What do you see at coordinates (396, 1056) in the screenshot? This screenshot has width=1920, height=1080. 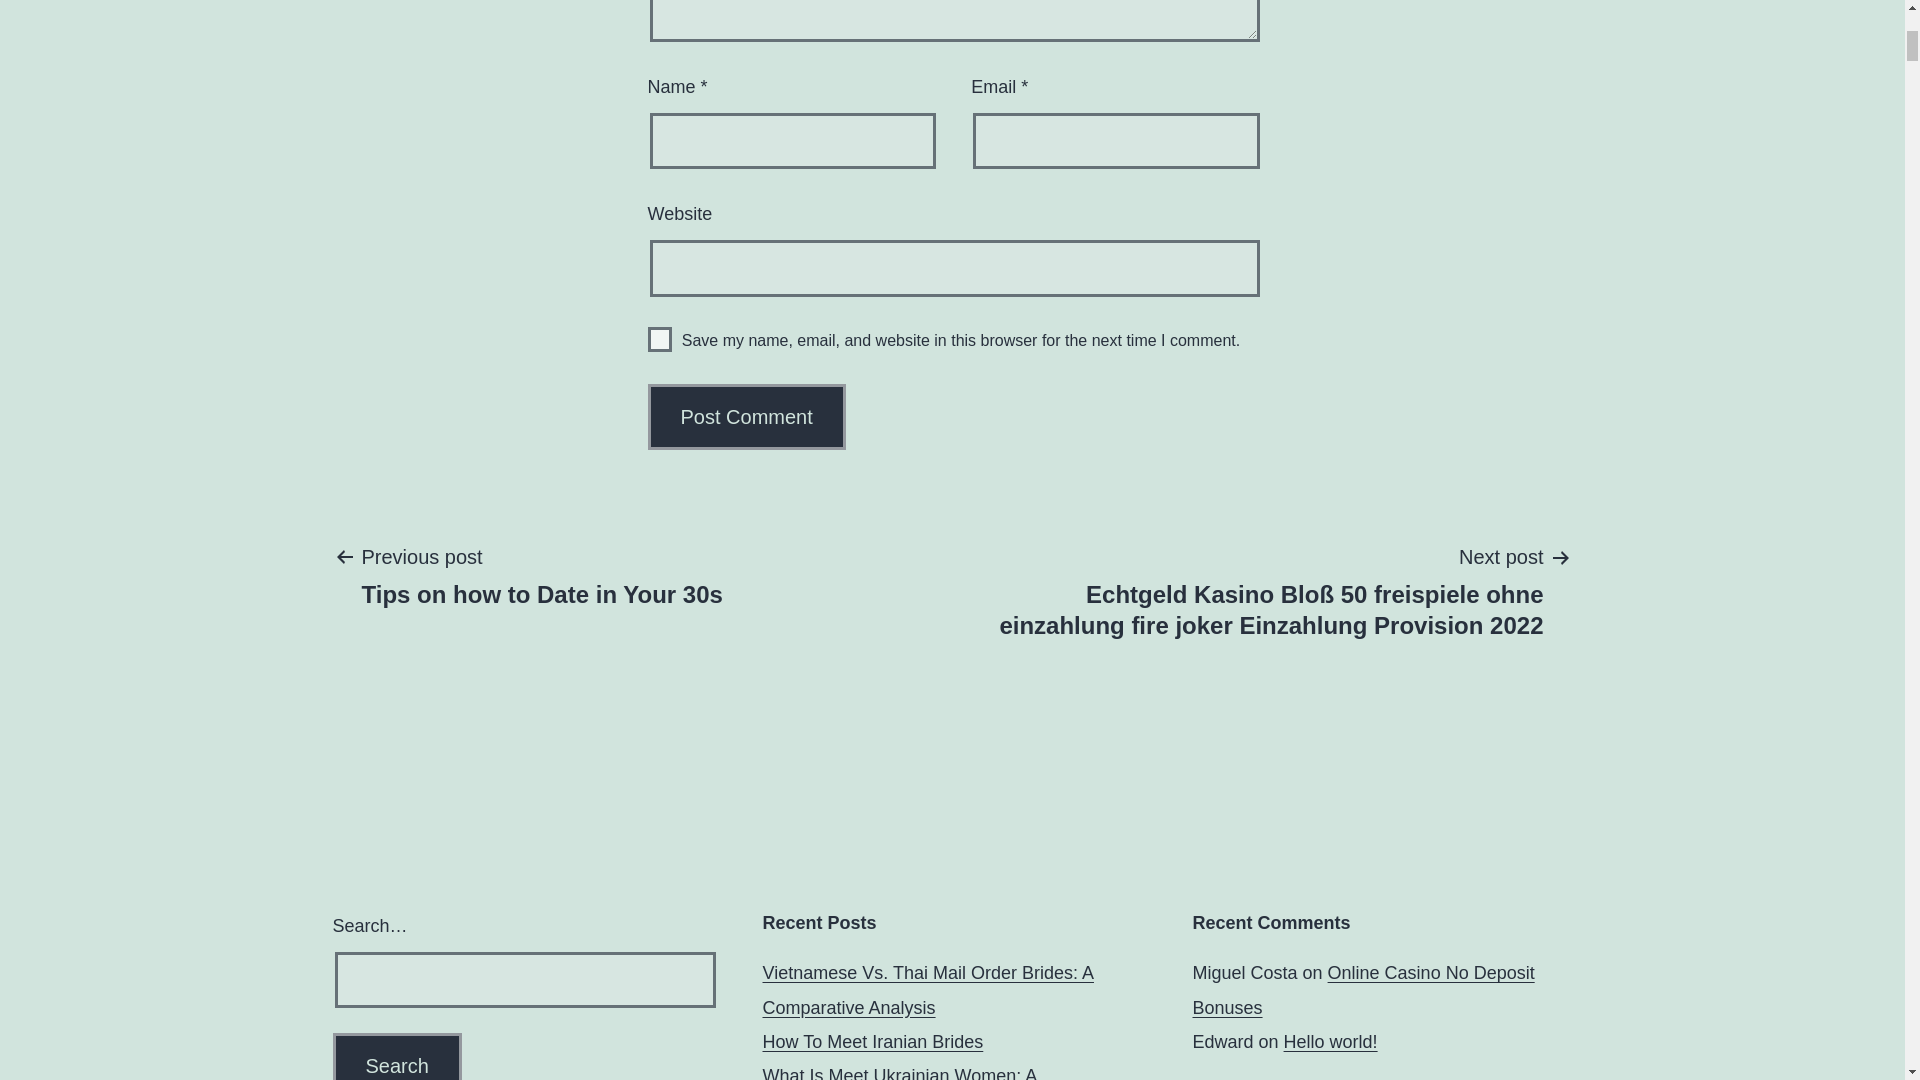 I see `Post Comment` at bounding box center [396, 1056].